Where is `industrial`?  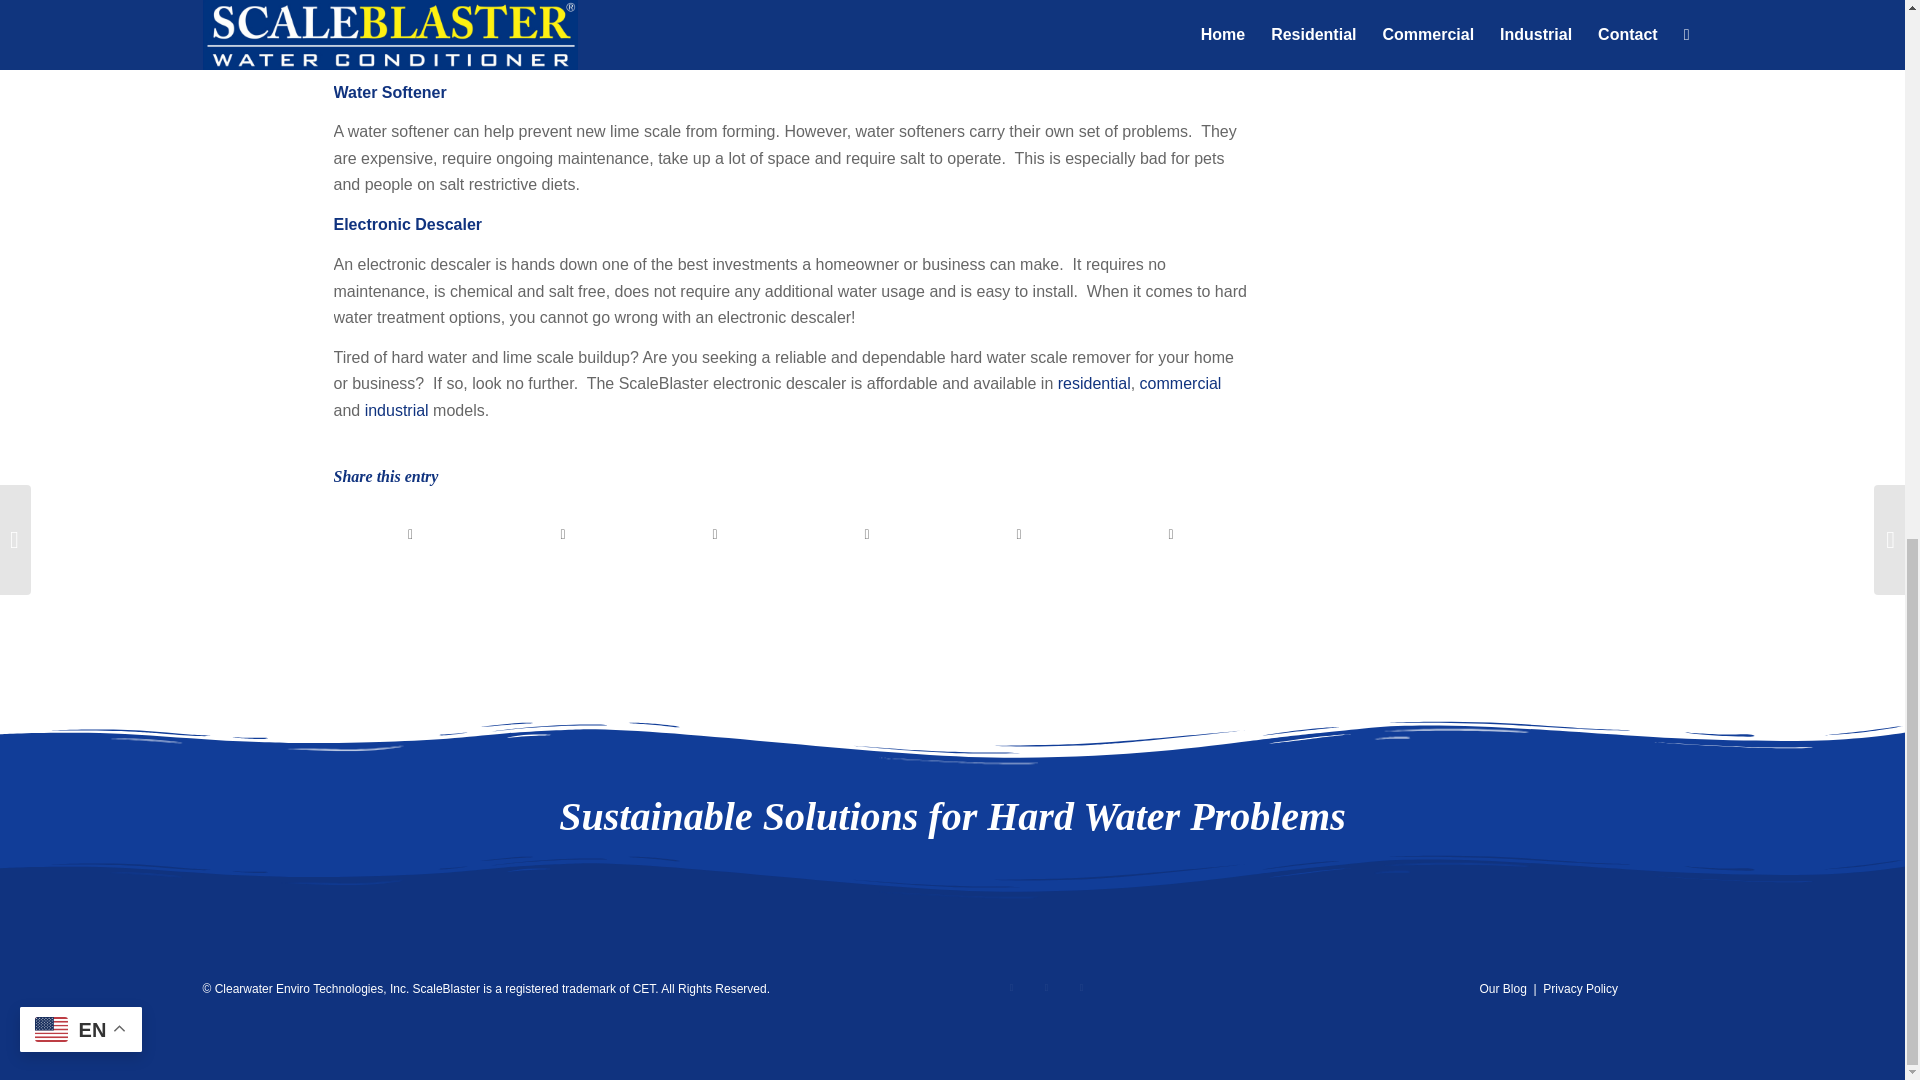
industrial is located at coordinates (396, 410).